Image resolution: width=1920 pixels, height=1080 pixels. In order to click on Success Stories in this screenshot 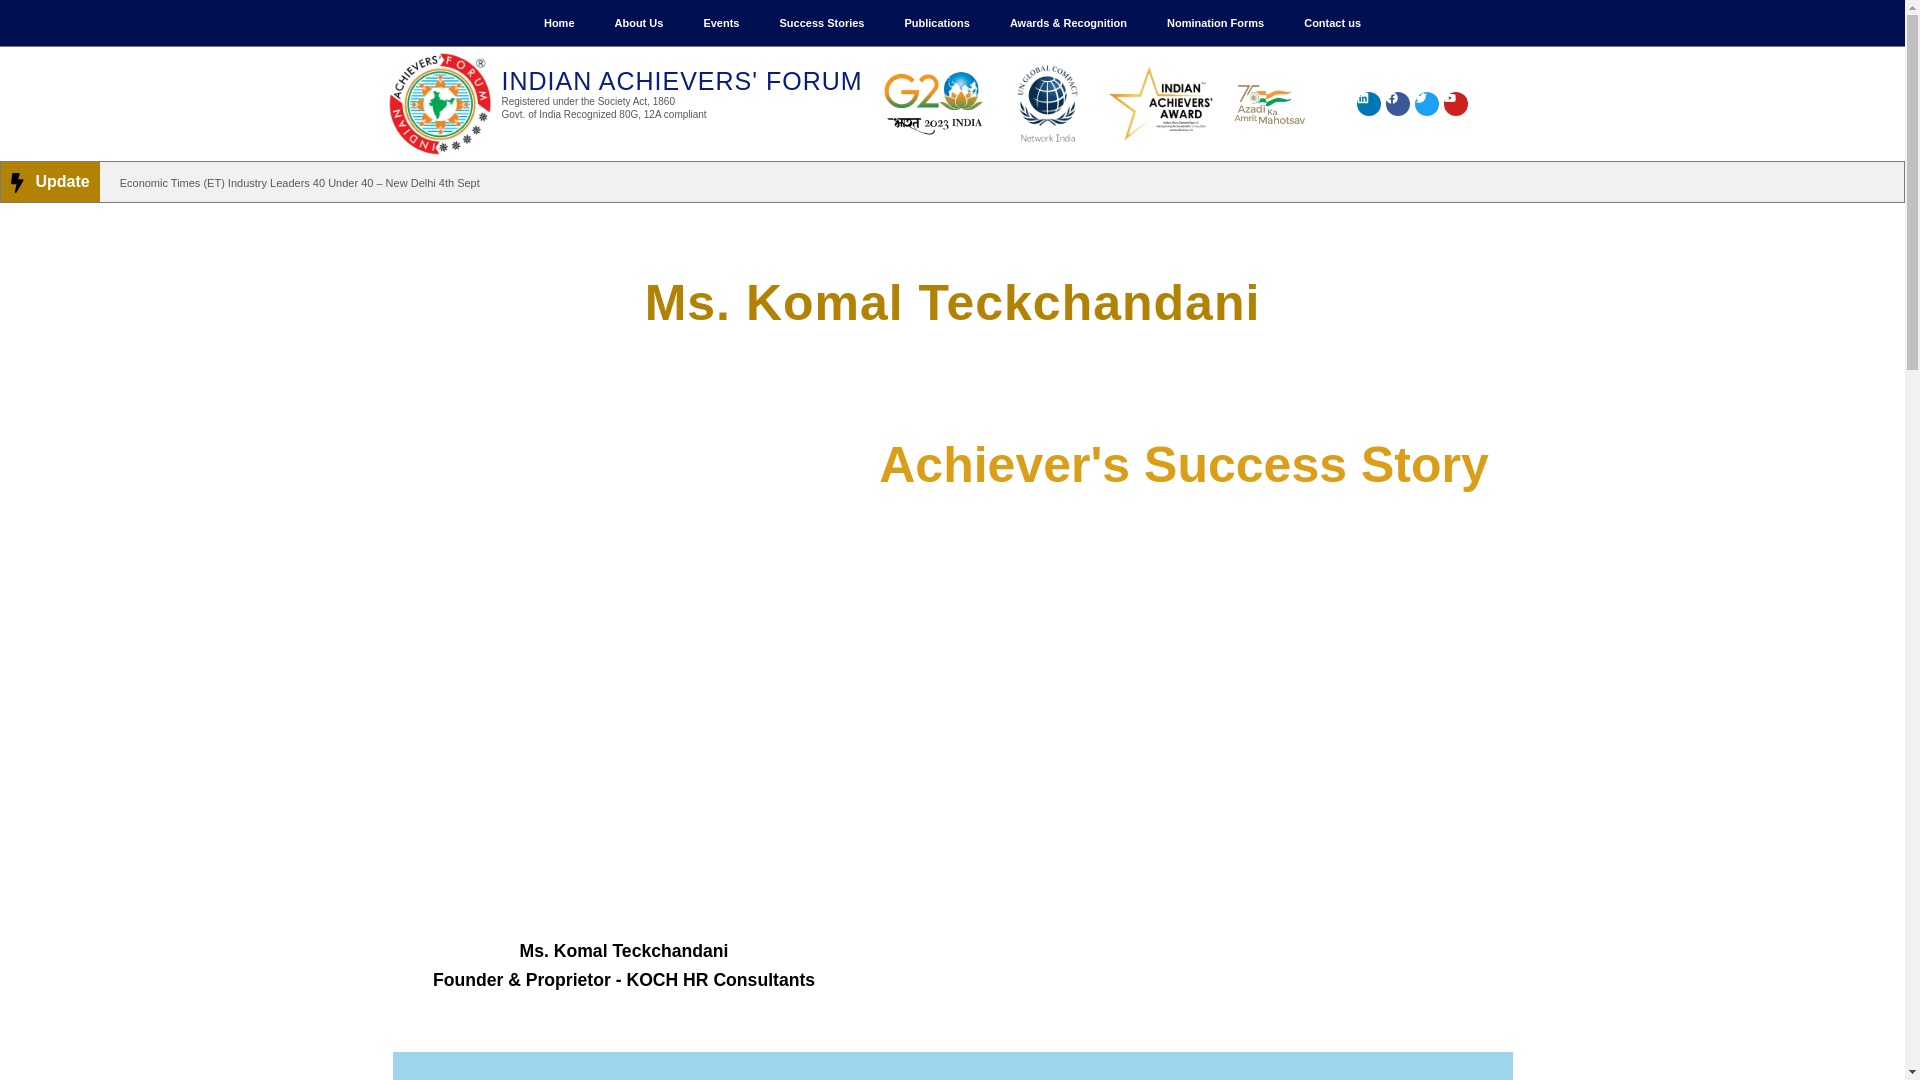, I will do `click(820, 23)`.